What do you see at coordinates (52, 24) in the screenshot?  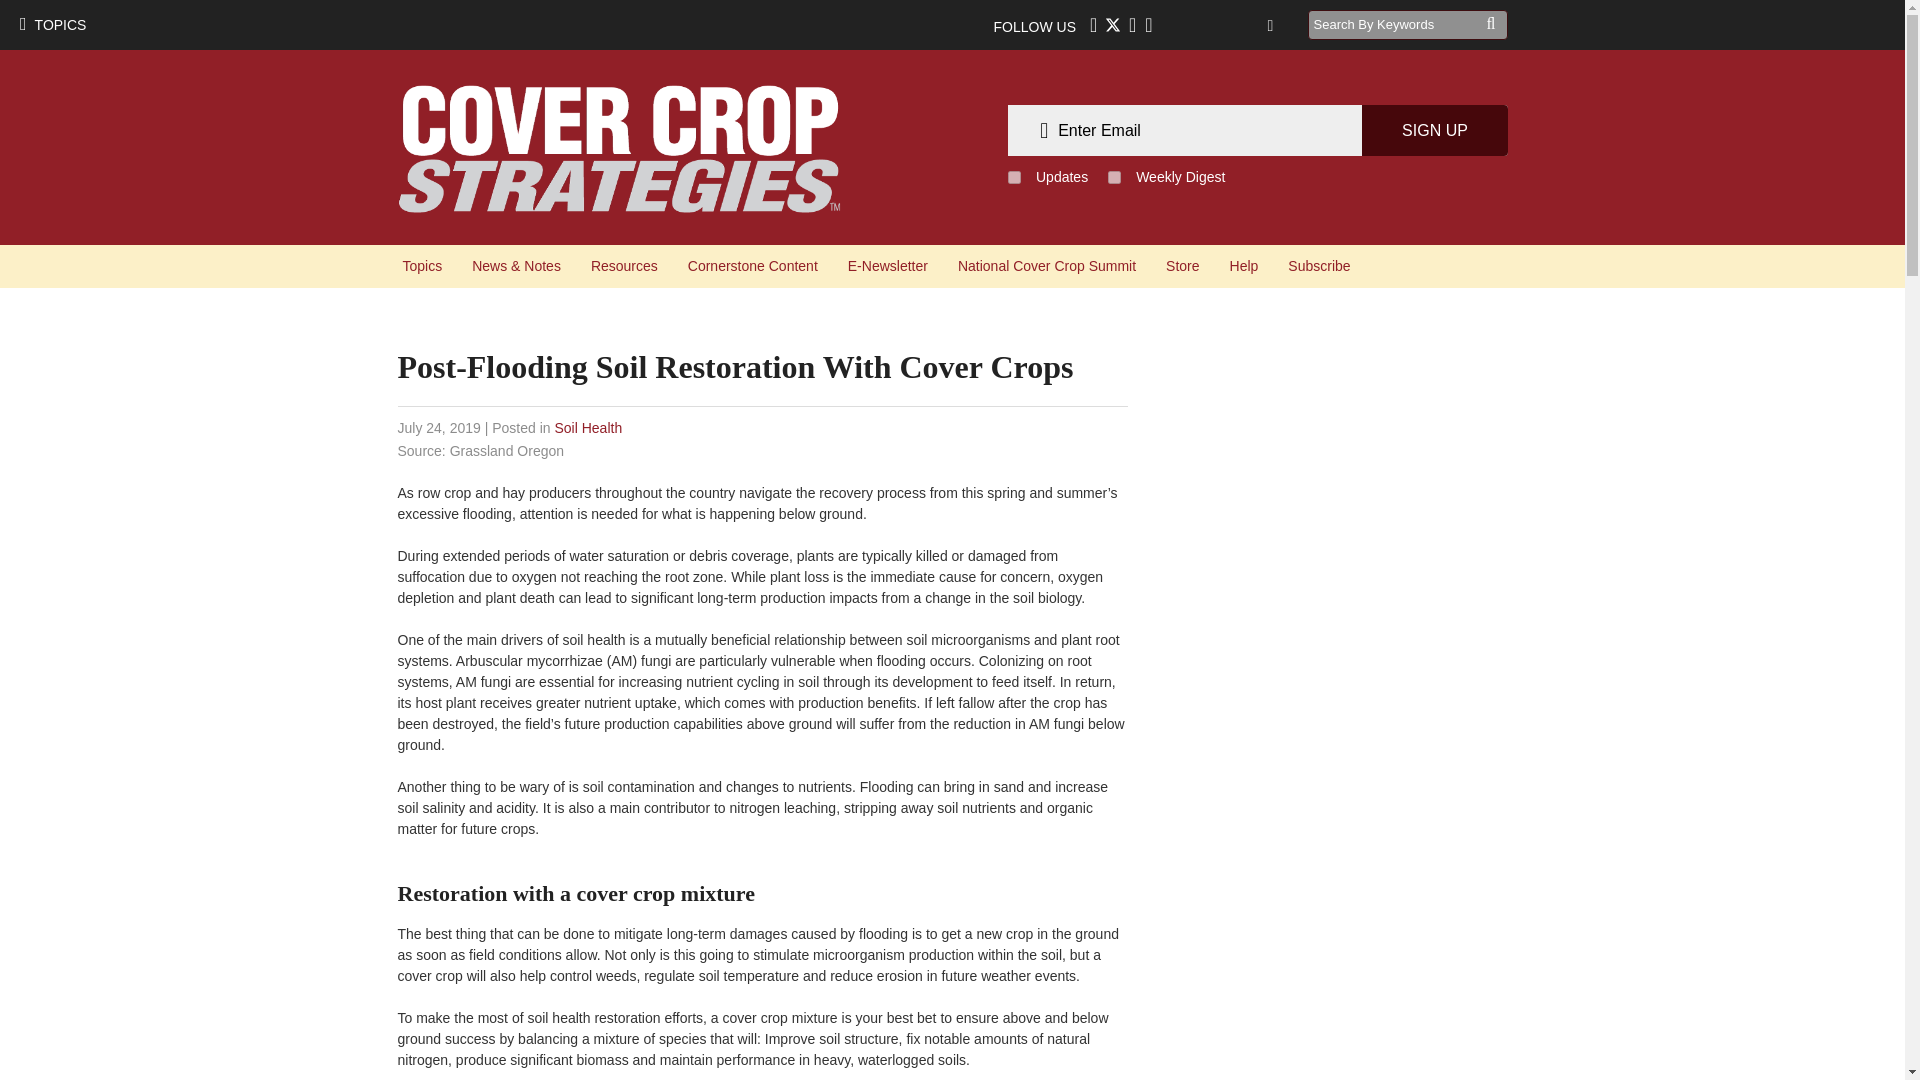 I see `TOPICS` at bounding box center [52, 24].